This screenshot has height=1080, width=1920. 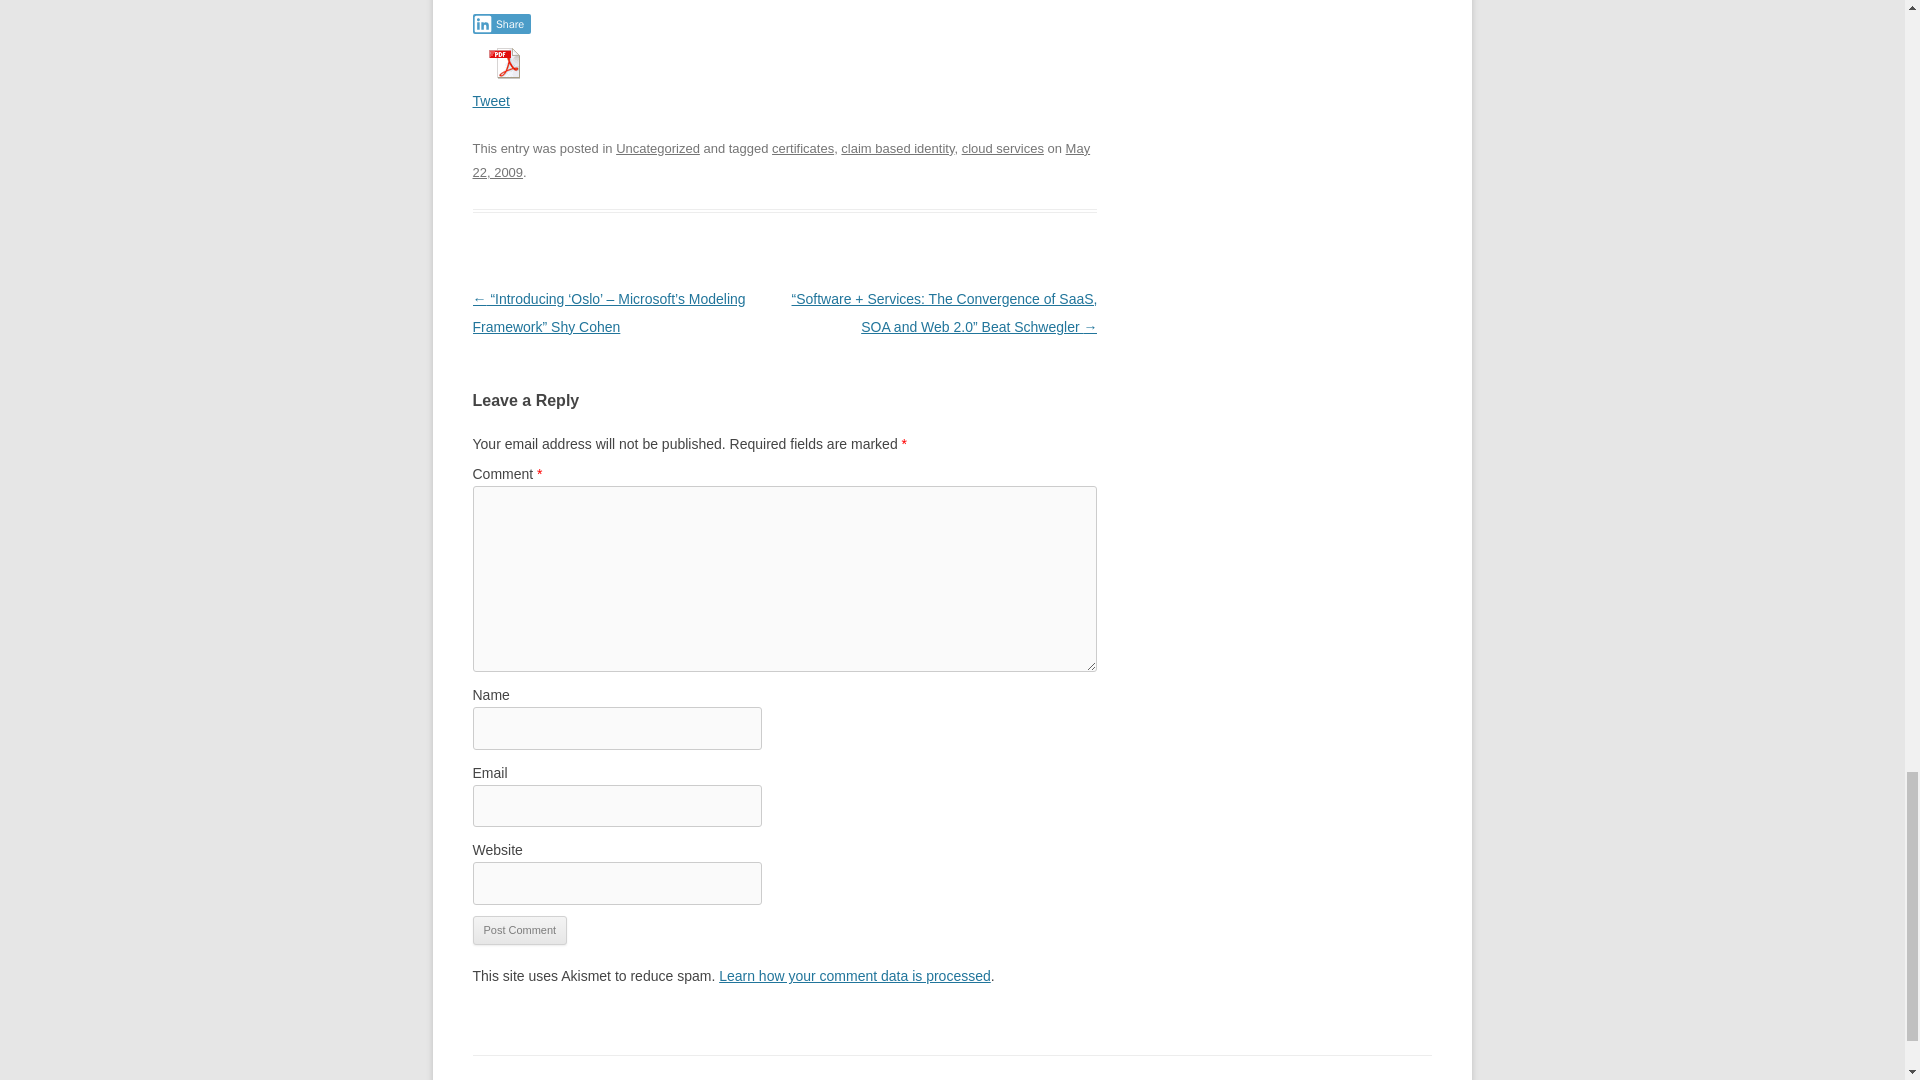 I want to click on Learn how your comment data is processed, so click(x=854, y=975).